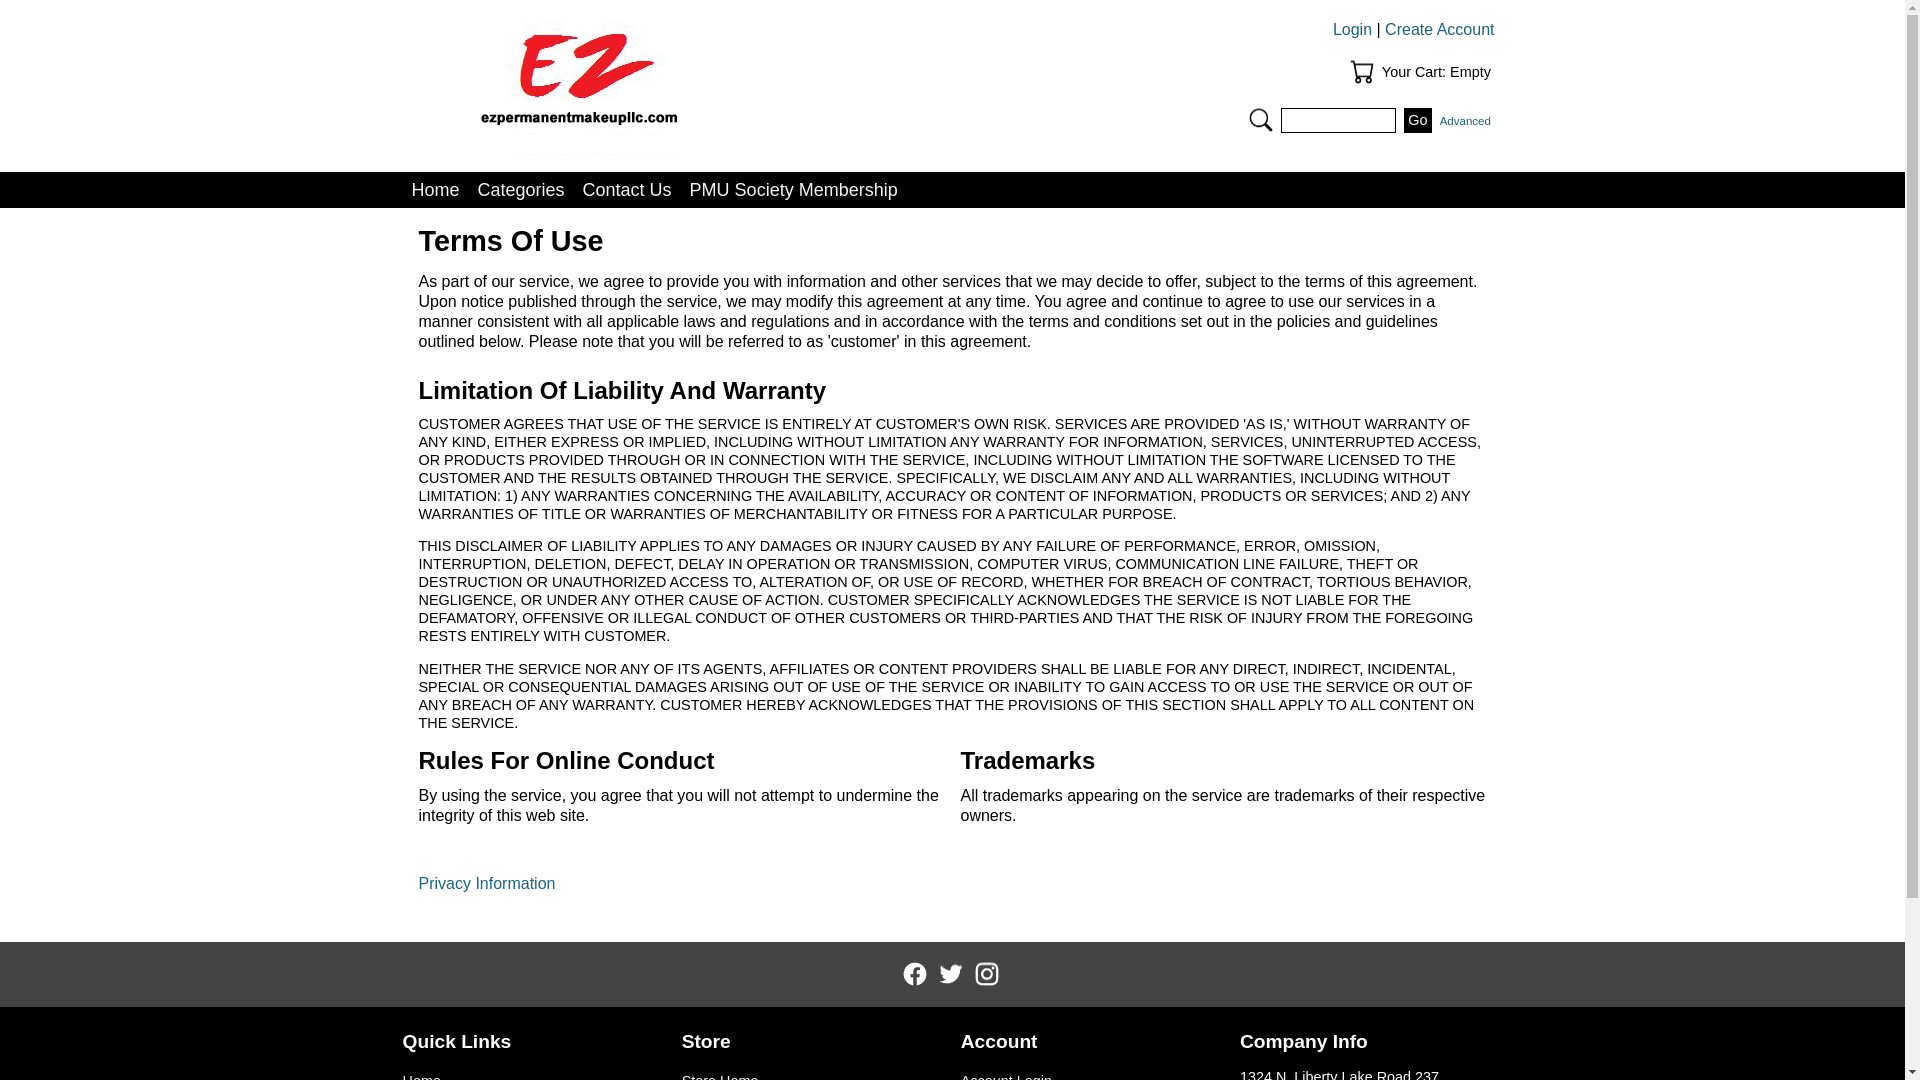  I want to click on Home, so click(434, 190).